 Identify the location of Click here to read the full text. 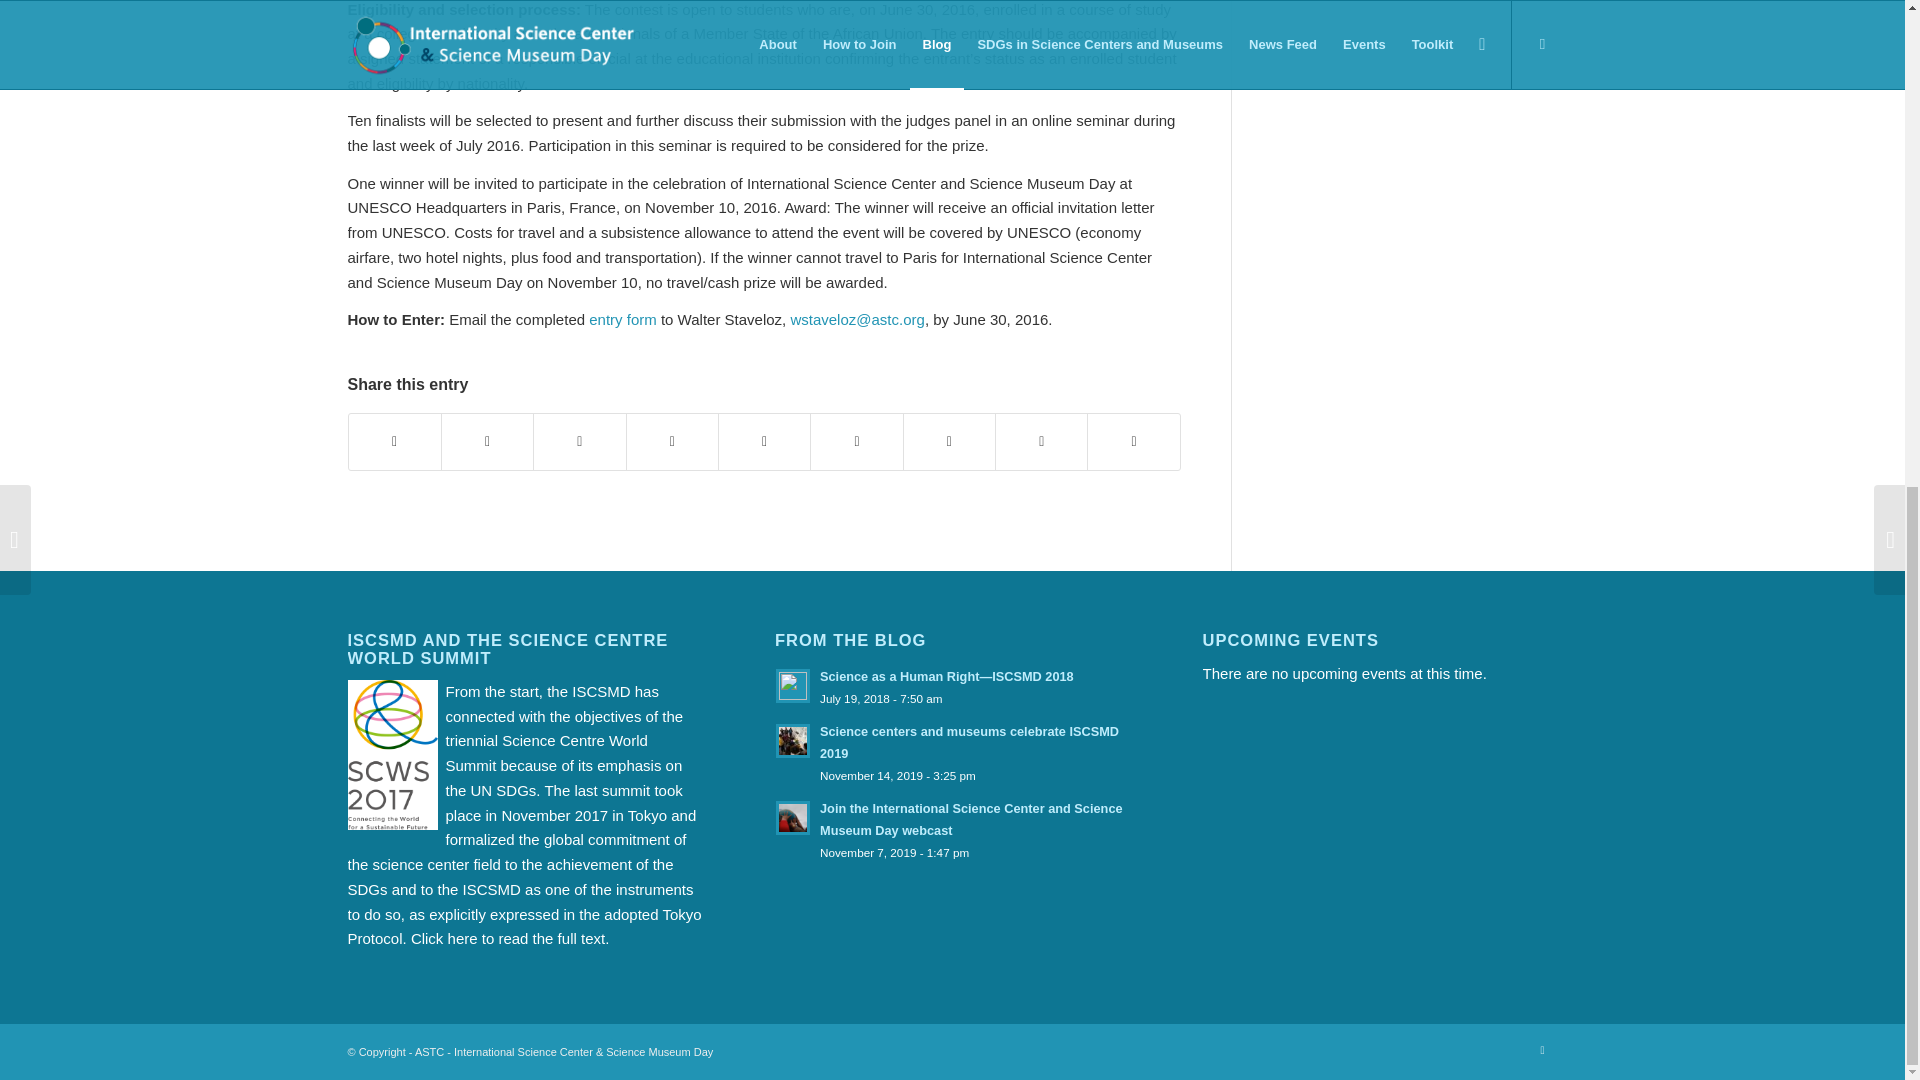
(507, 938).